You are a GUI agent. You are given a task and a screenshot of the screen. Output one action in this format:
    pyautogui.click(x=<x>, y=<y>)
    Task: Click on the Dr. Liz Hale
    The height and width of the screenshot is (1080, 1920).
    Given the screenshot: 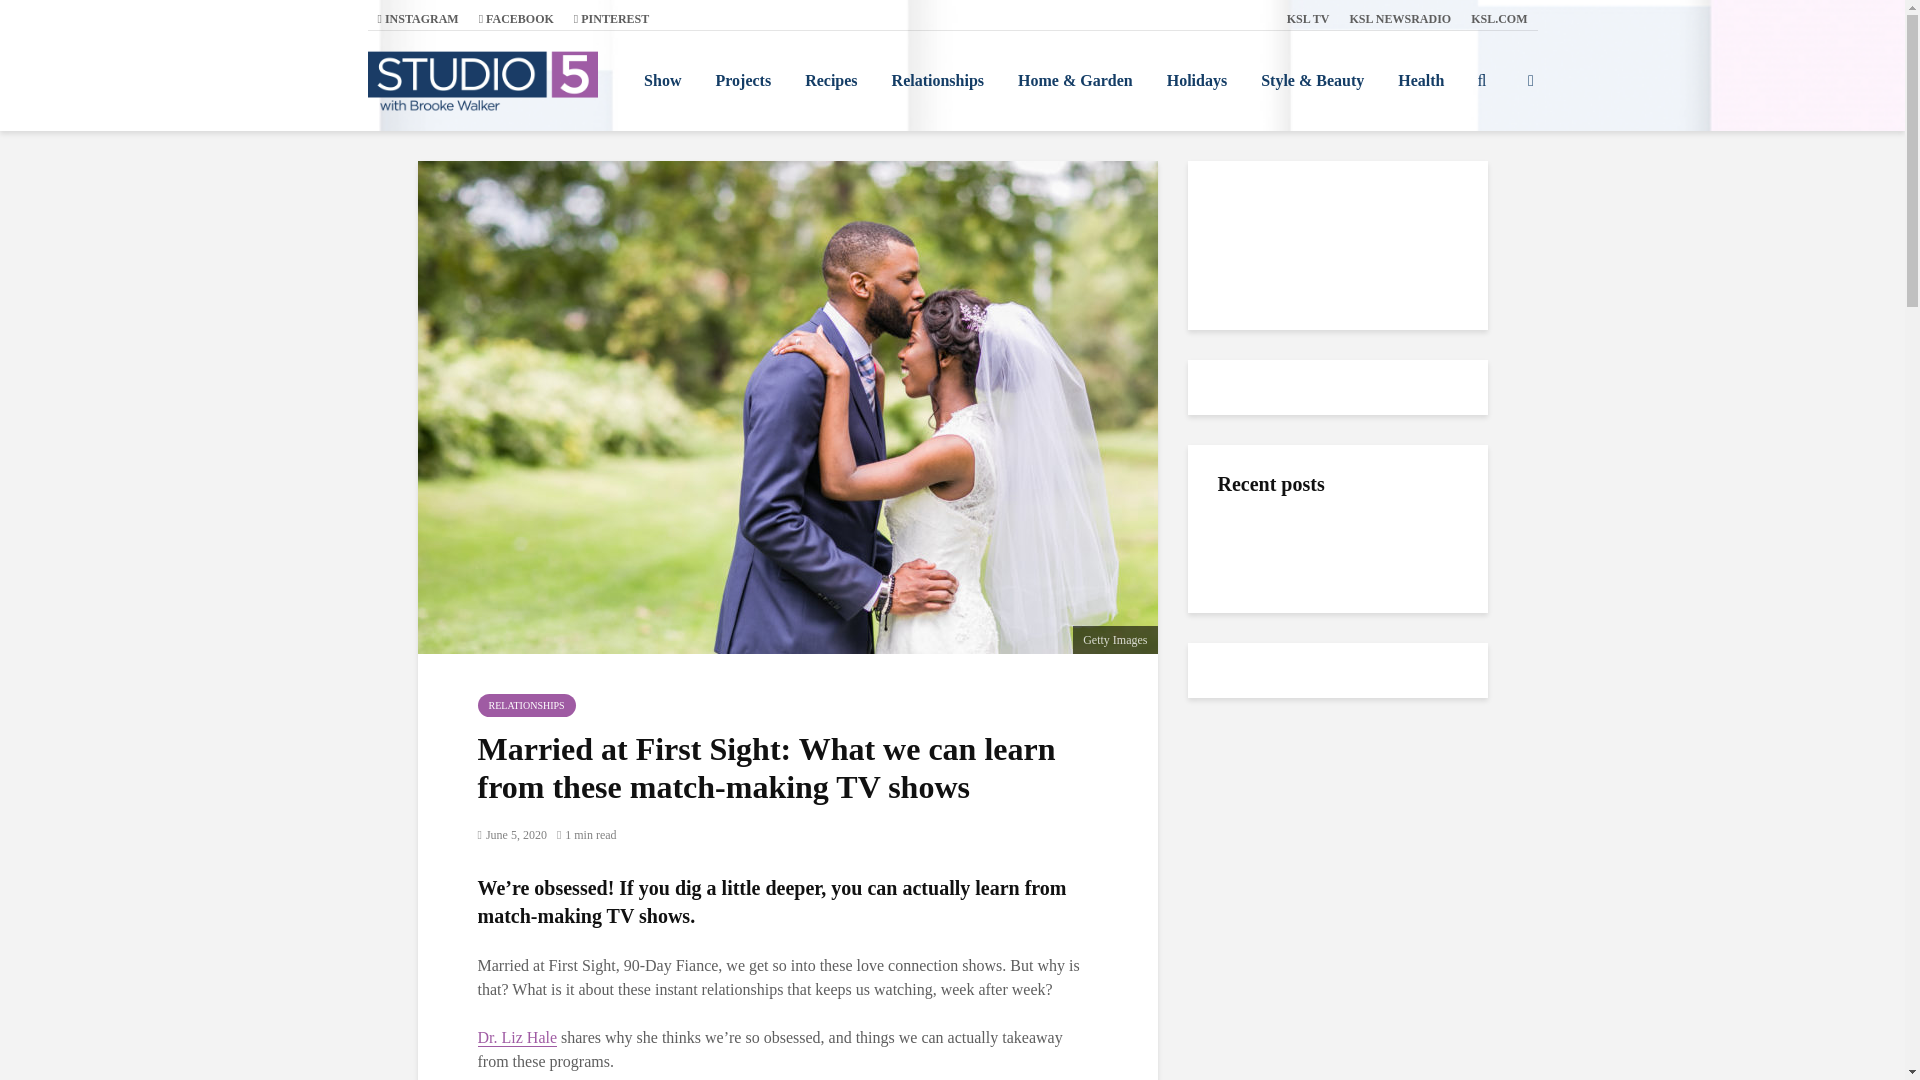 What is the action you would take?
    pyautogui.click(x=518, y=1038)
    